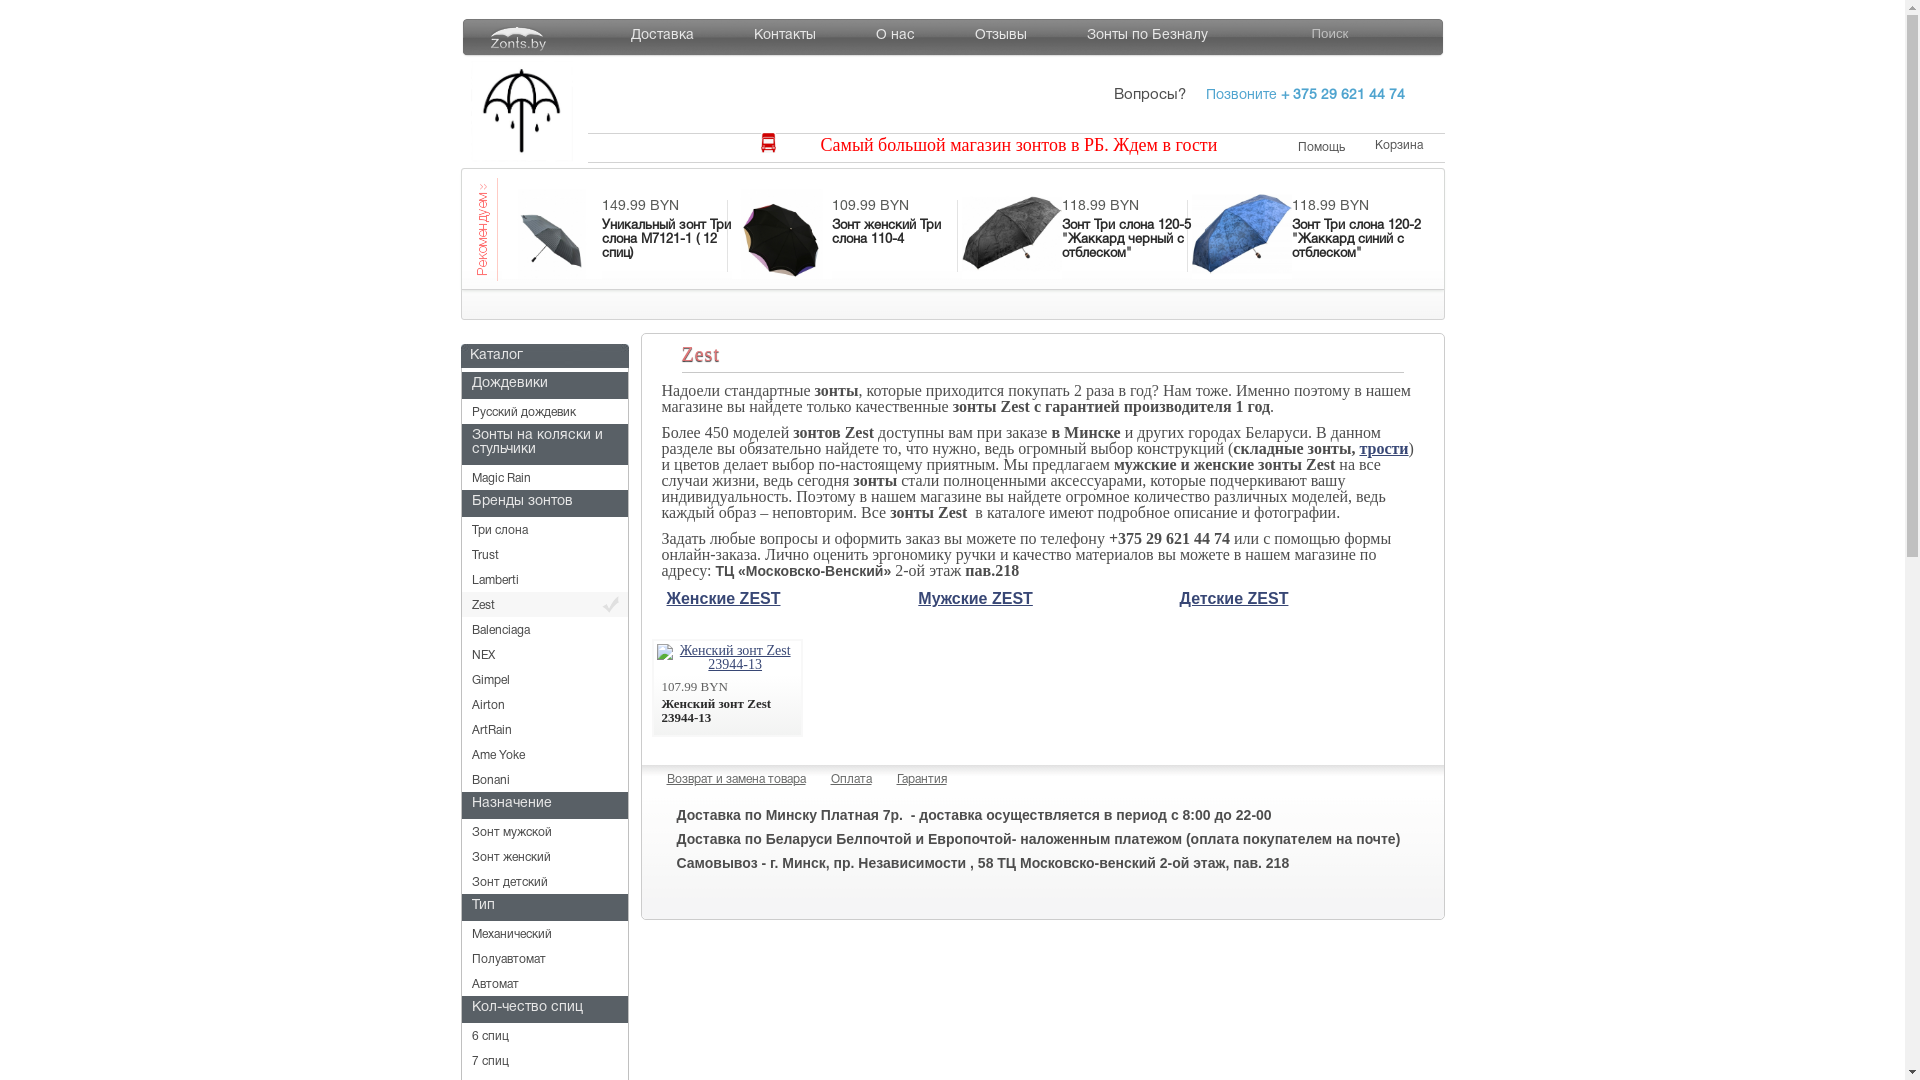 The image size is (1920, 1080). What do you see at coordinates (545, 680) in the screenshot?
I see `Gimpel` at bounding box center [545, 680].